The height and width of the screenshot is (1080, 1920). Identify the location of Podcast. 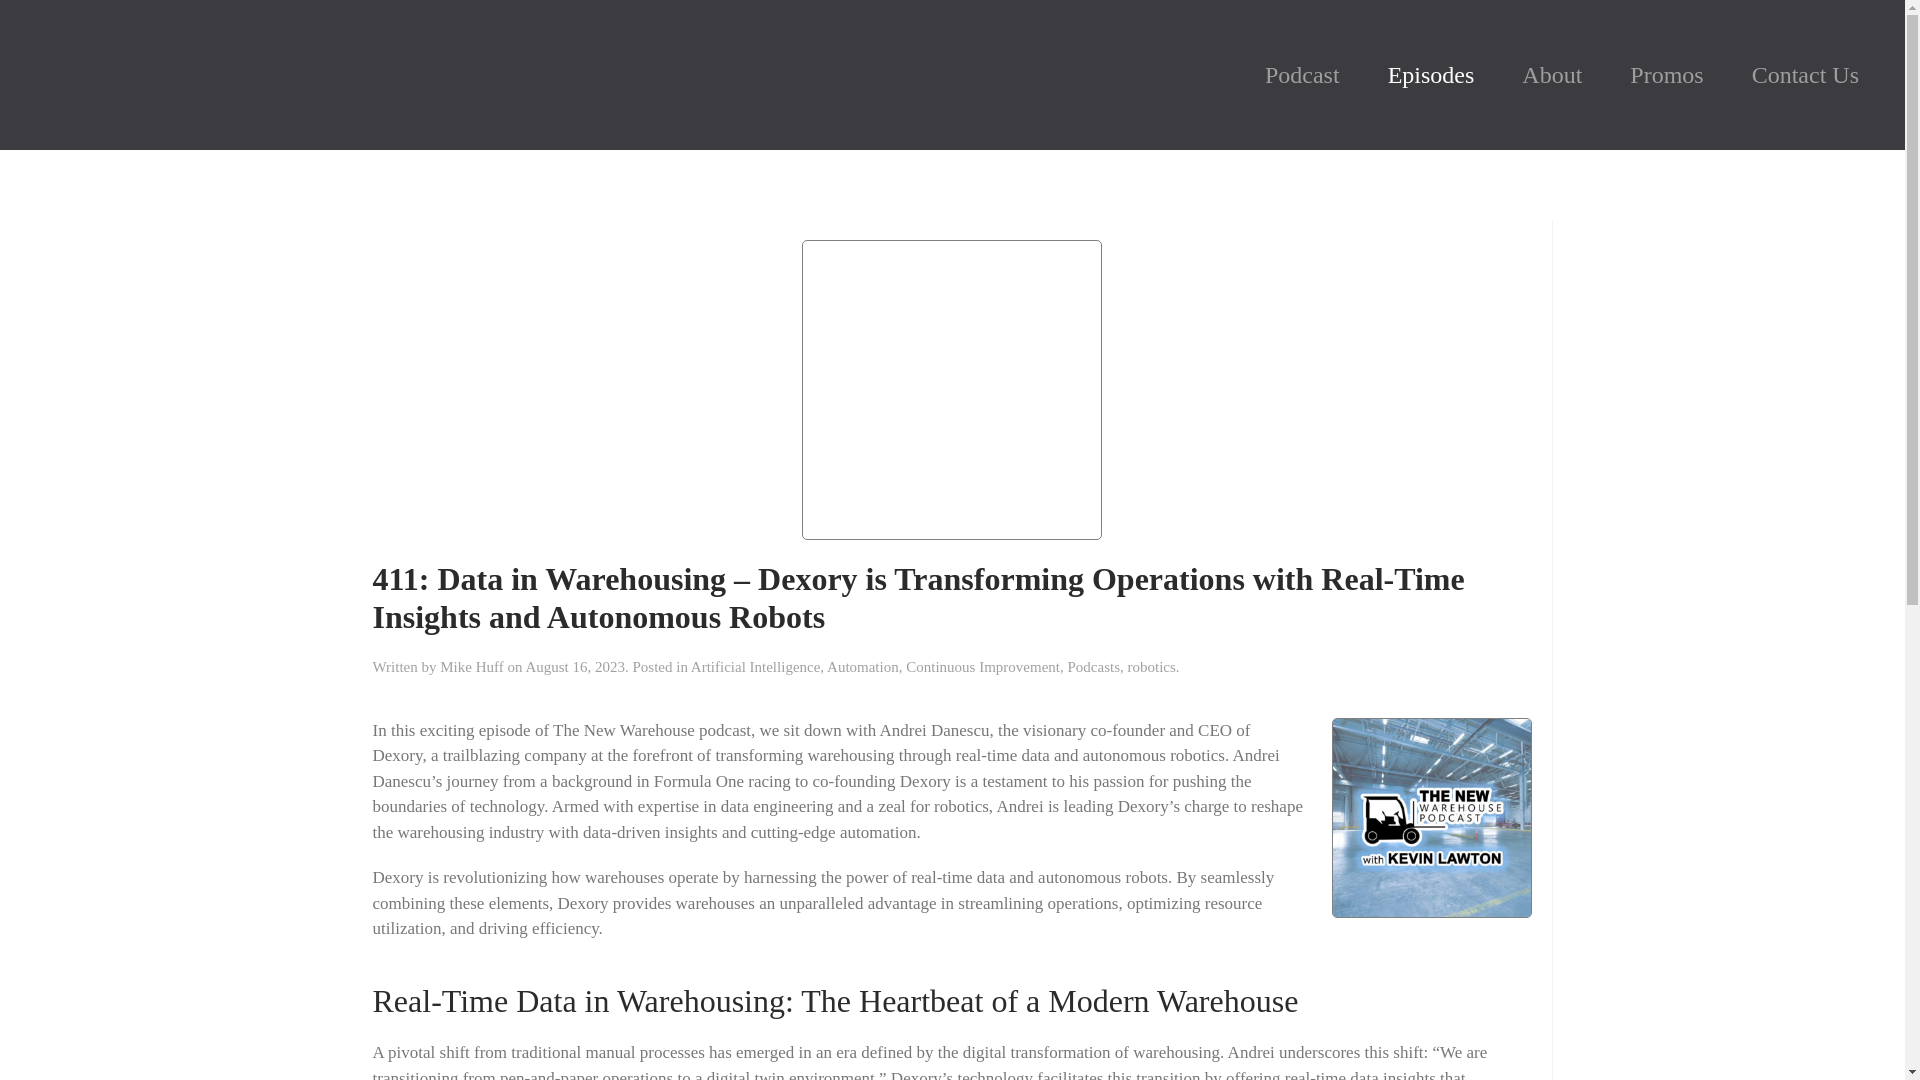
(1302, 74).